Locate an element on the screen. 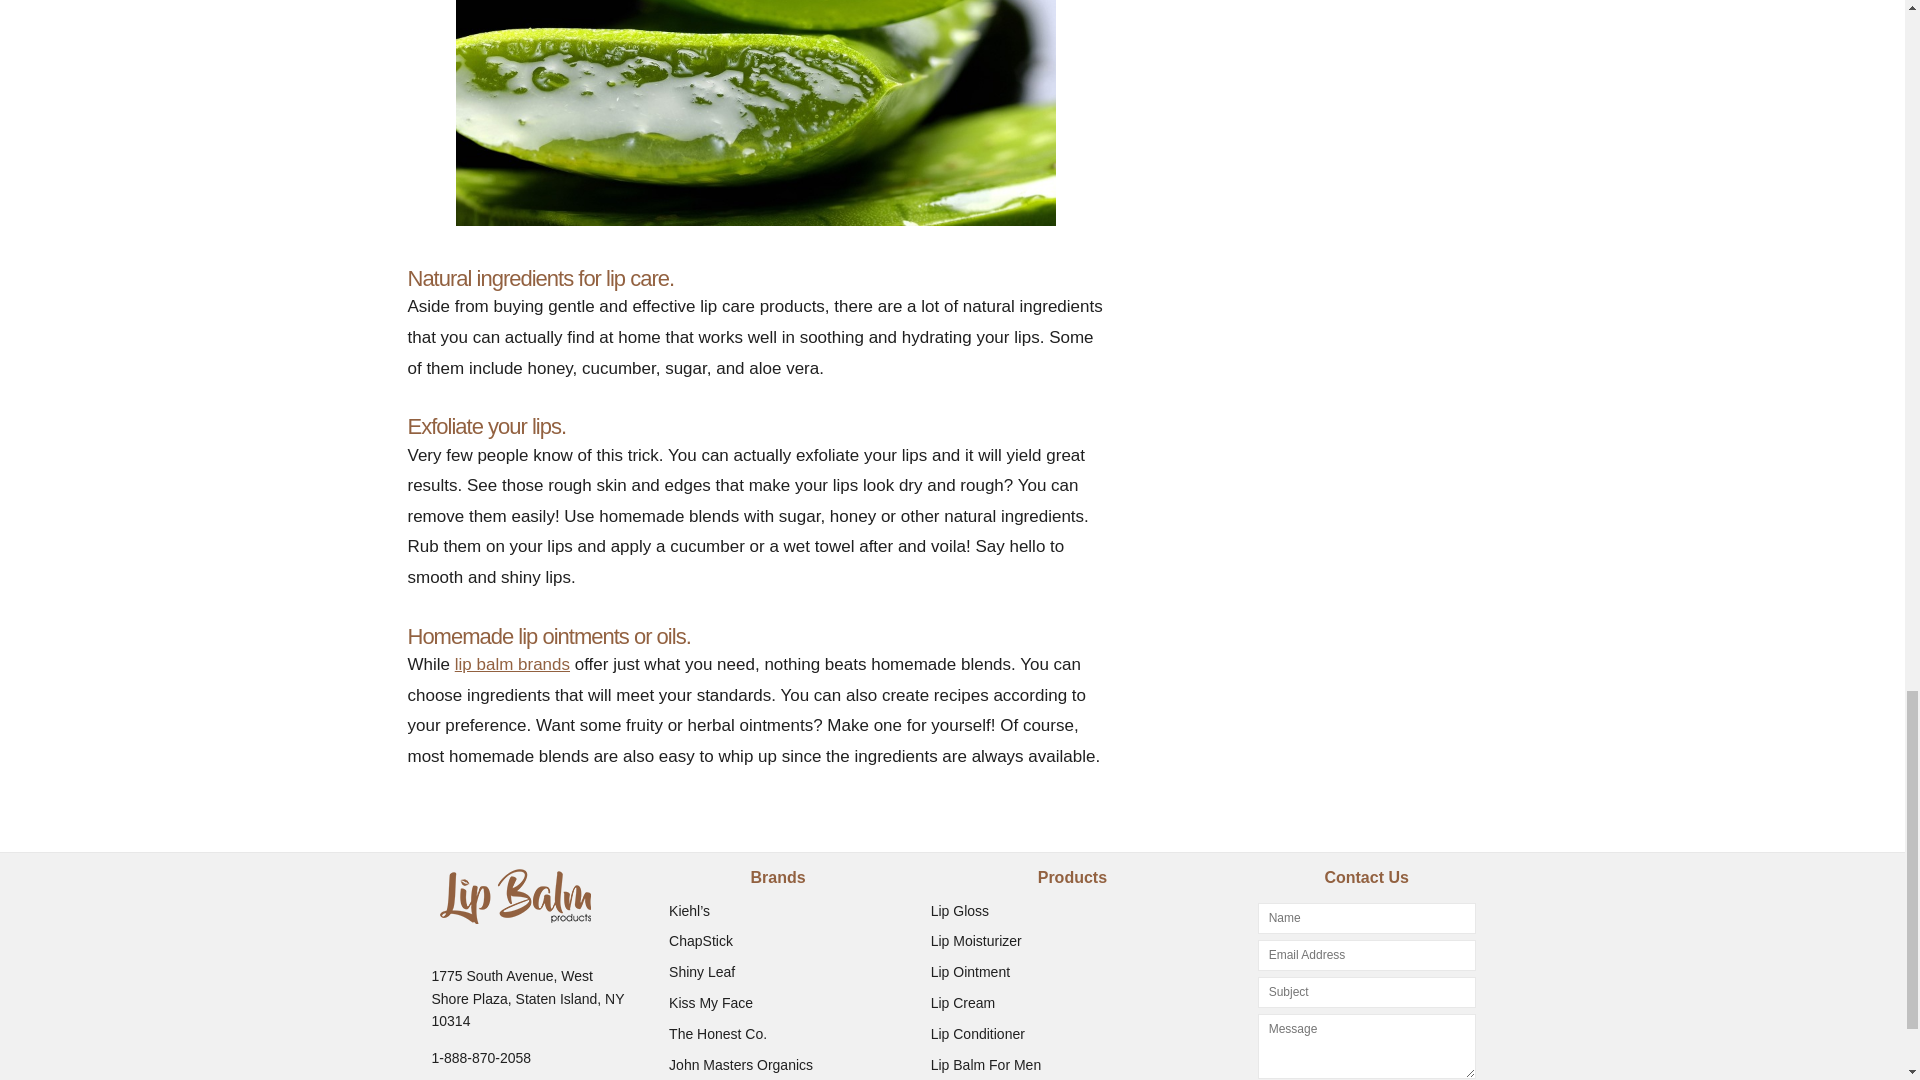  Lip Moisturizer is located at coordinates (976, 941).